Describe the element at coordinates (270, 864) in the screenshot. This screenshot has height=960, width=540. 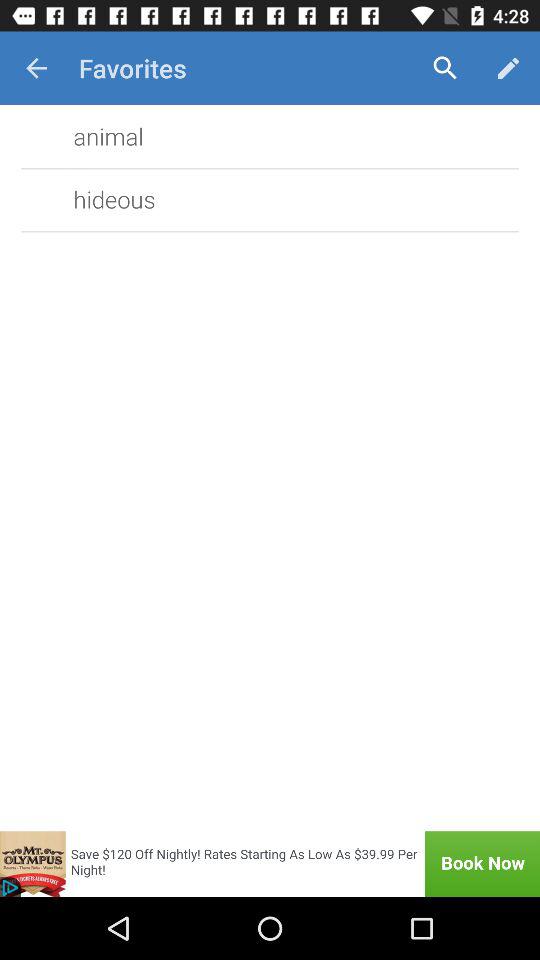
I see `select the item below hideous icon` at that location.